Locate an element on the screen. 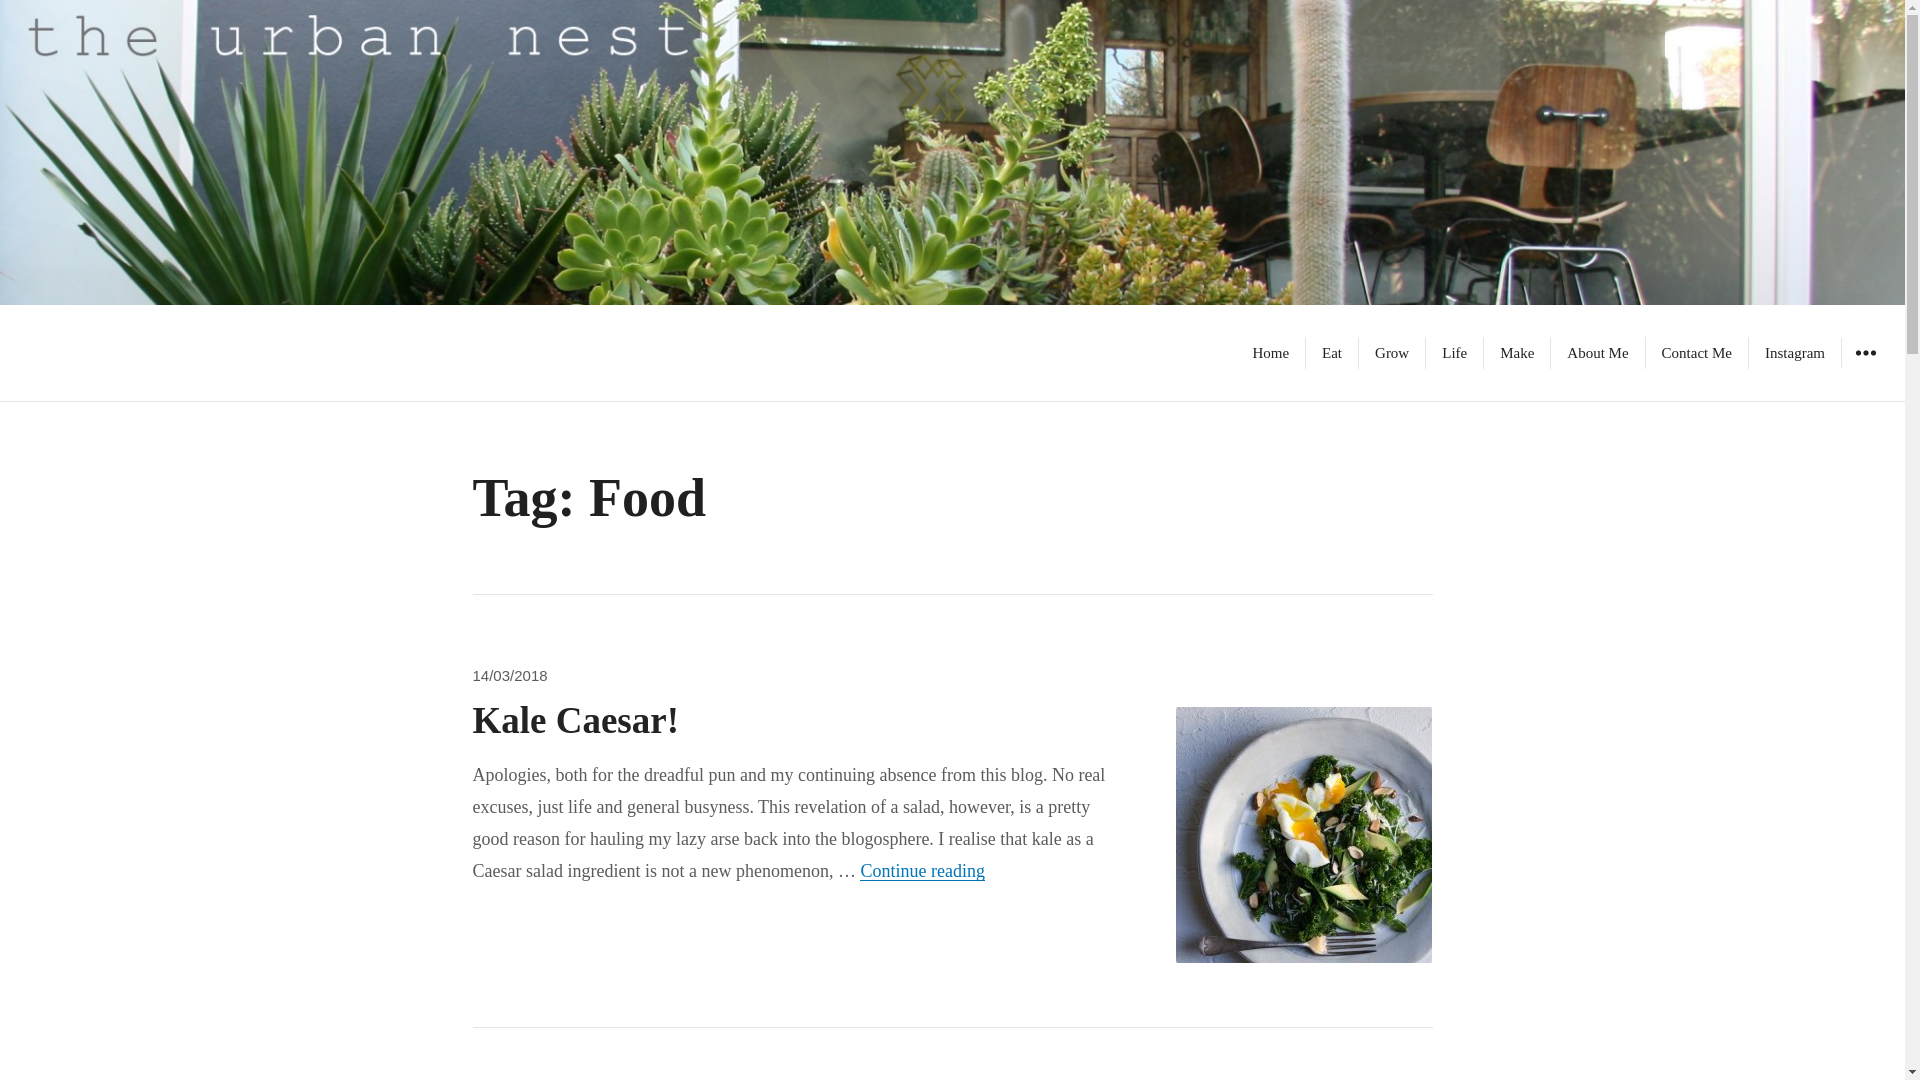 This screenshot has height=1080, width=1920. Make is located at coordinates (1696, 352).